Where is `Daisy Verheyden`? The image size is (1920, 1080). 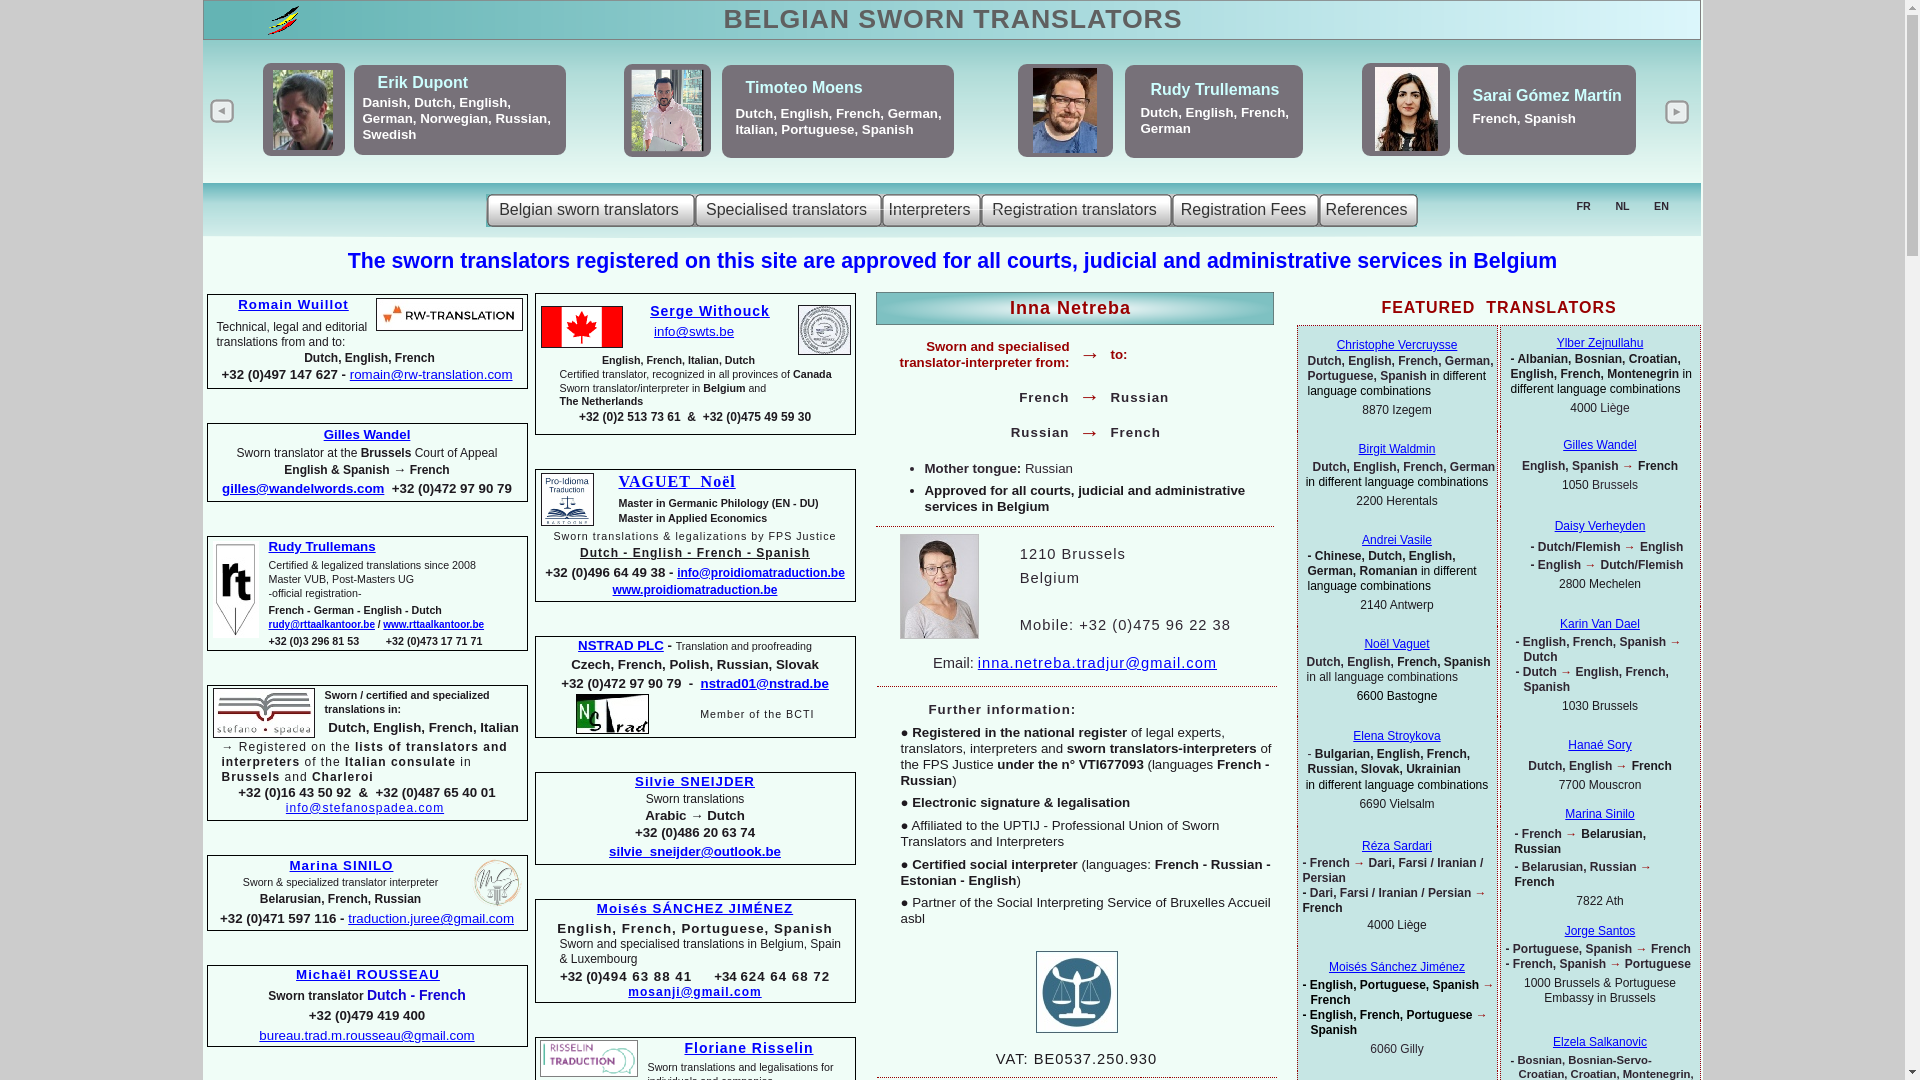
Daisy Verheyden is located at coordinates (1600, 526).